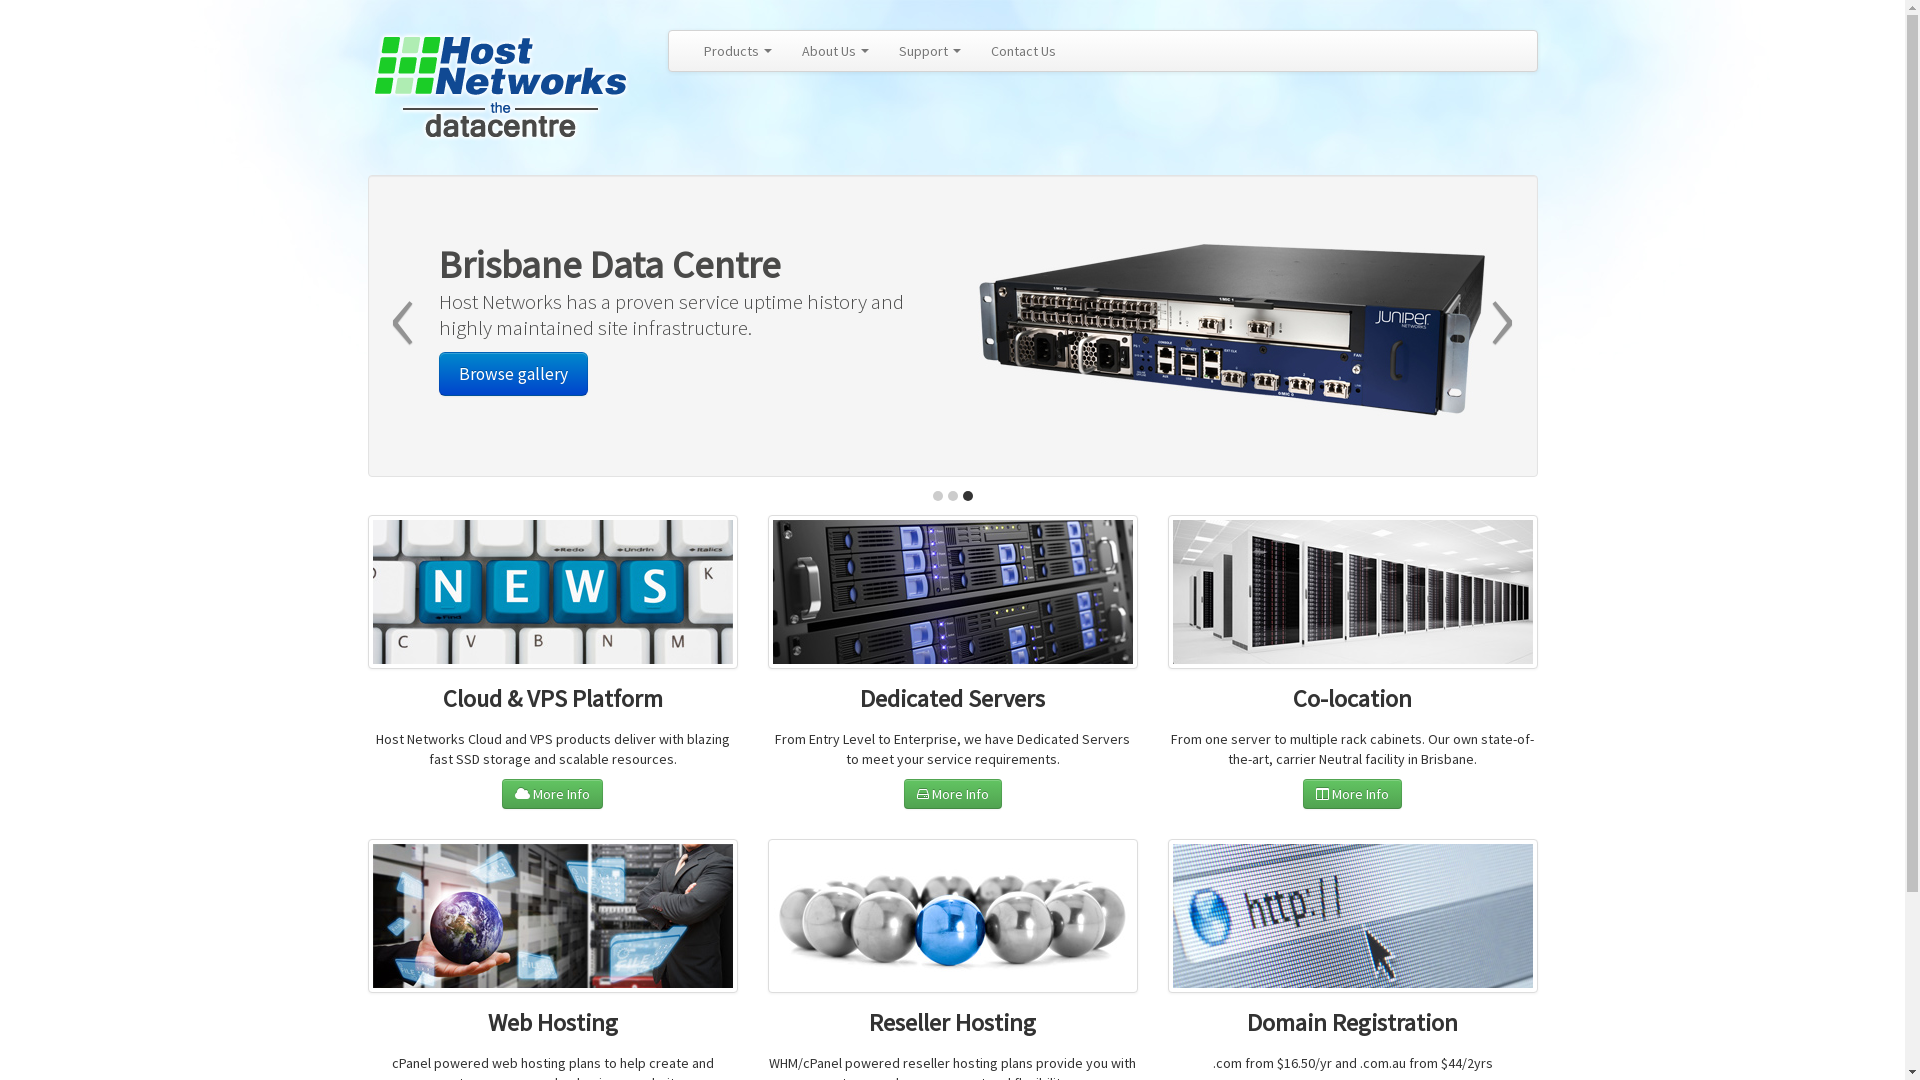 This screenshot has width=1920, height=1080. Describe the element at coordinates (834, 51) in the screenshot. I see `About Us` at that location.